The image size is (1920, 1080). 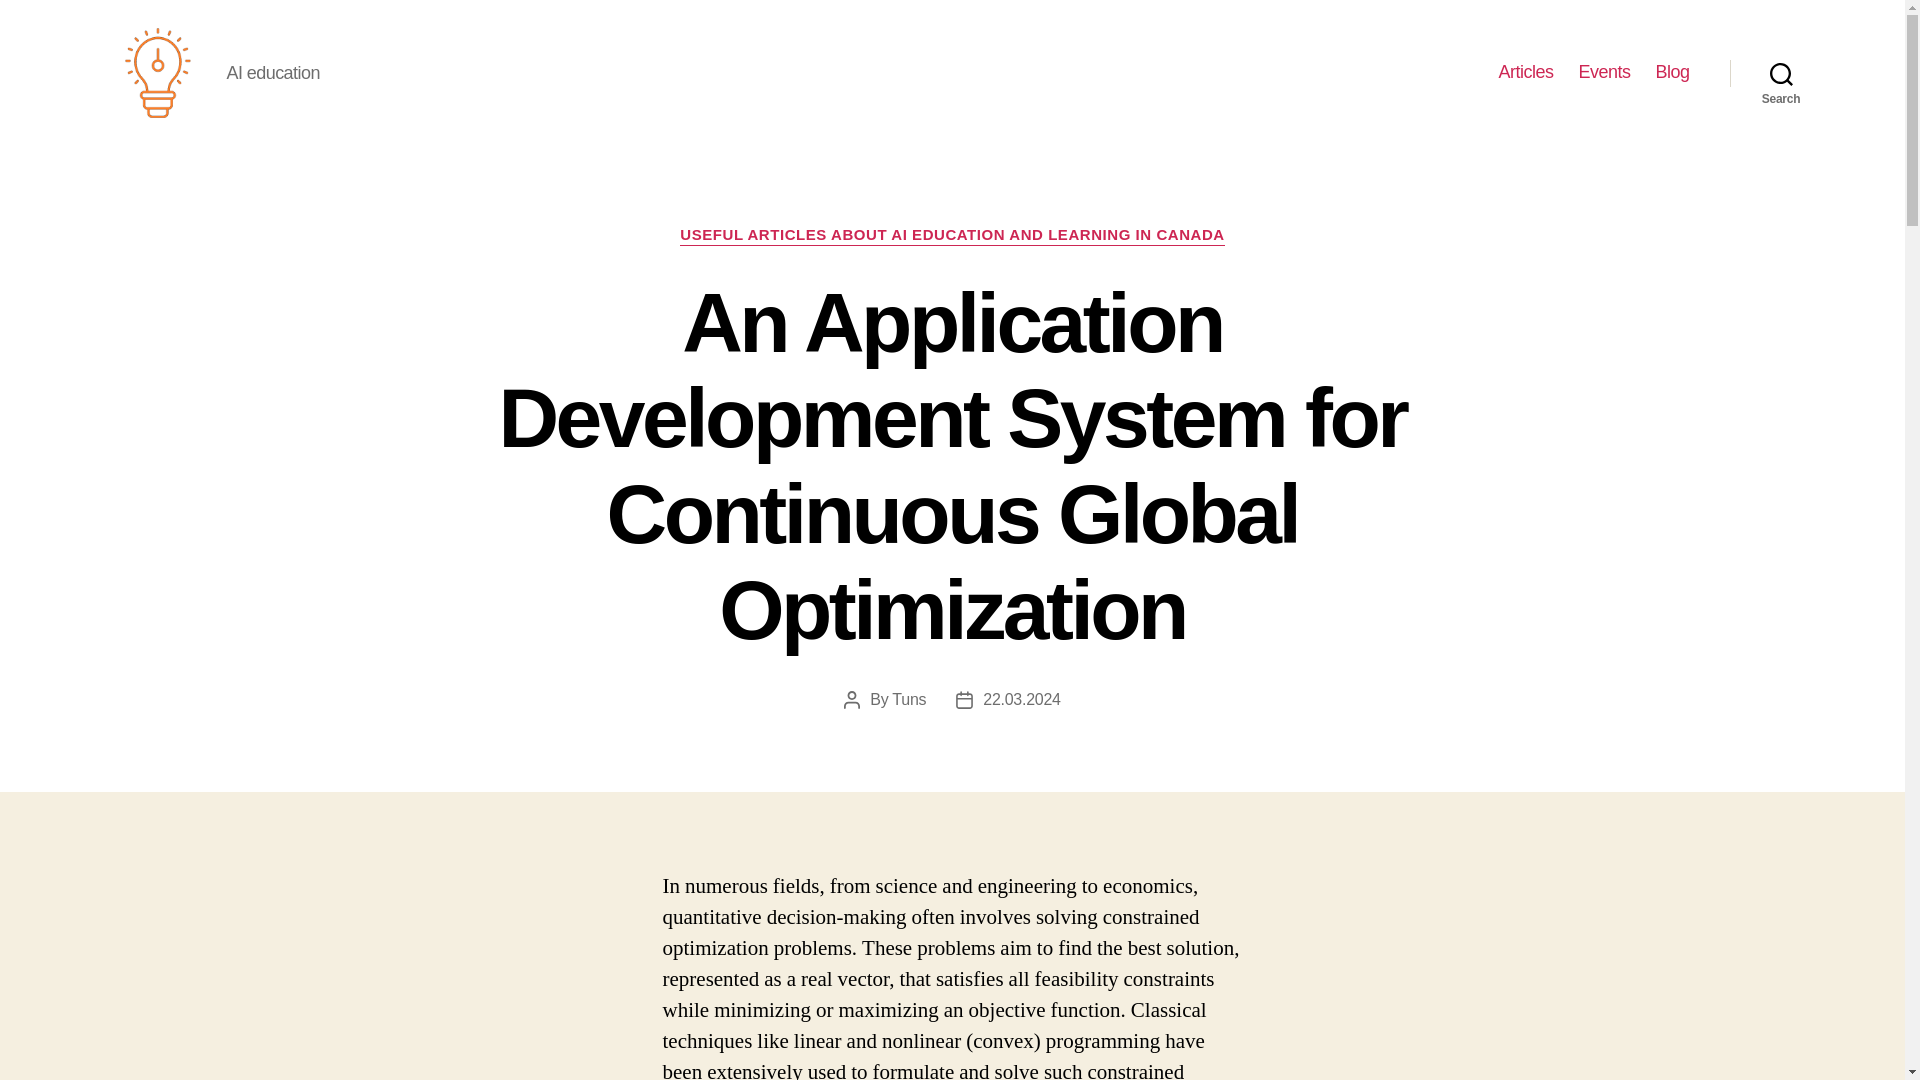 I want to click on USEFUL ARTICLES ABOUT AI EDUCATION AND LEARNING IN CANADA, so click(x=952, y=236).